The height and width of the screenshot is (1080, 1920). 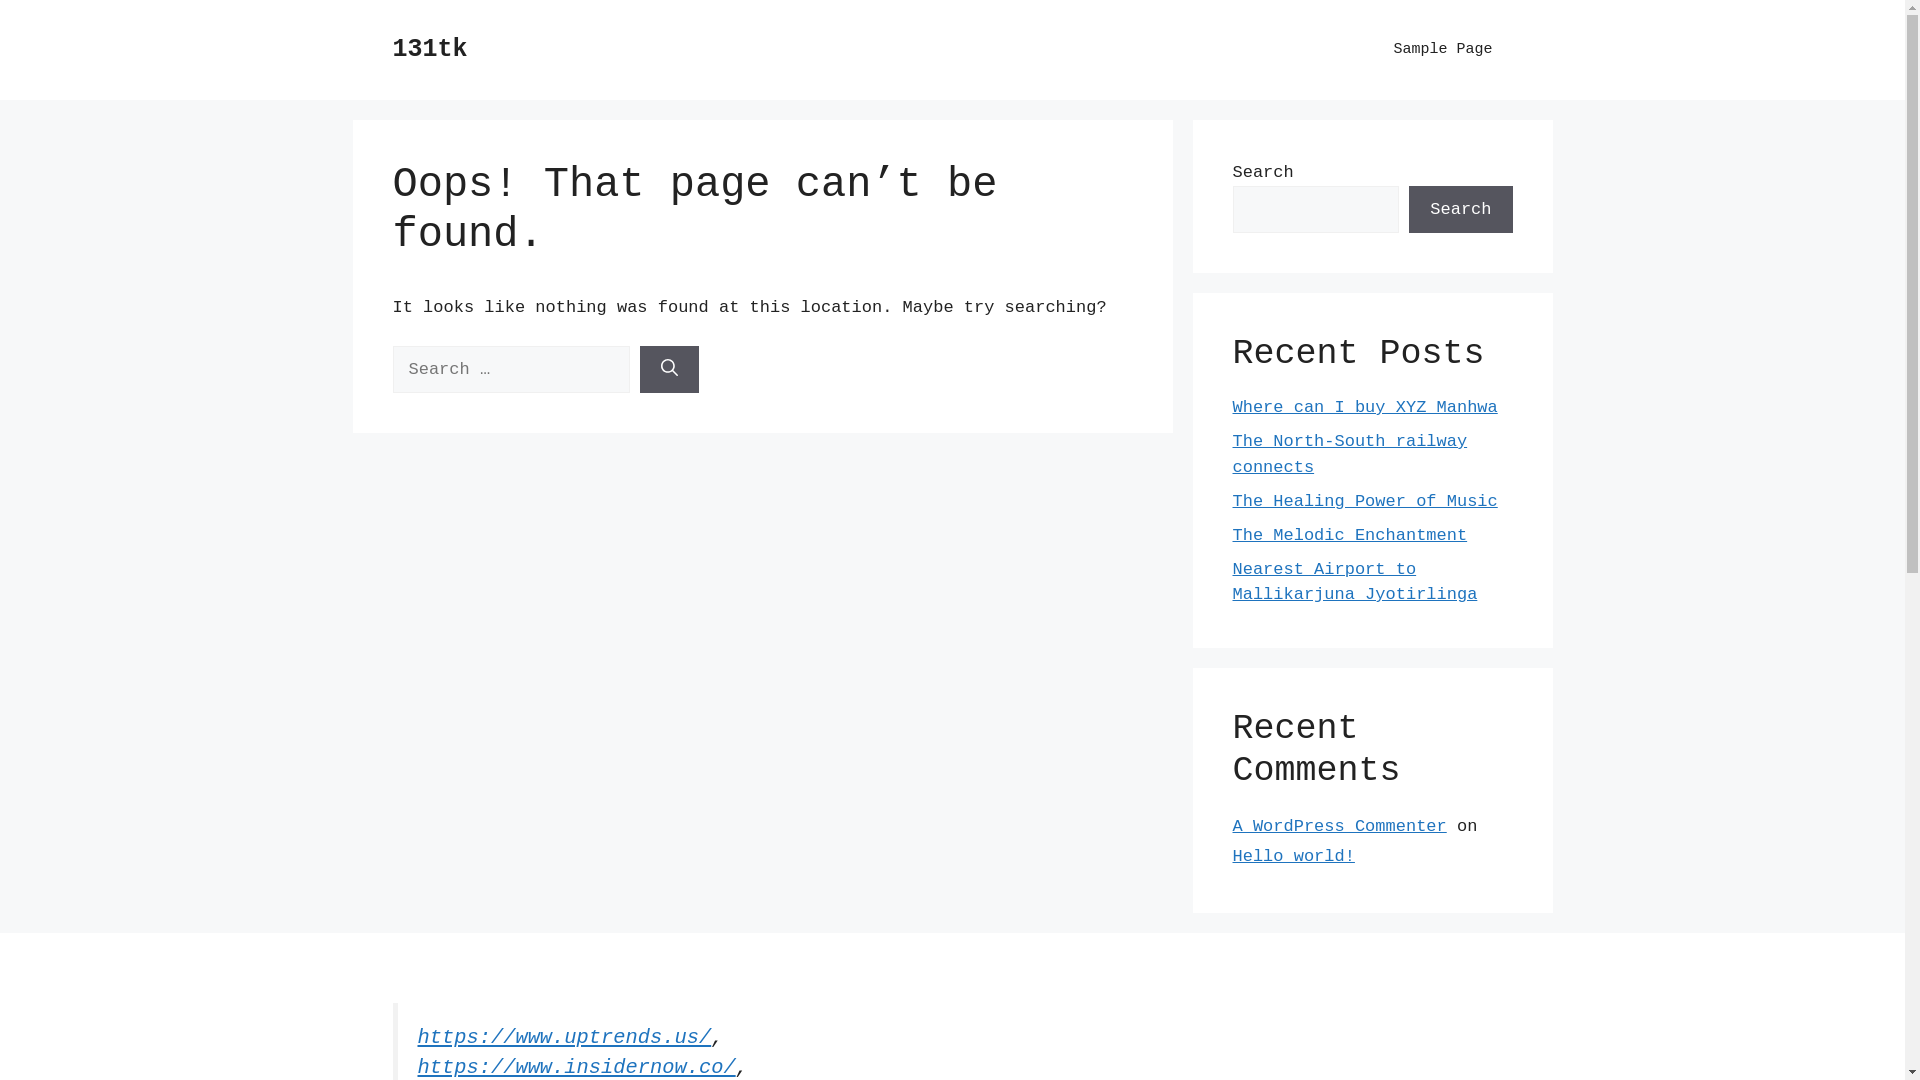 What do you see at coordinates (1350, 536) in the screenshot?
I see `The Melodic Enchantment` at bounding box center [1350, 536].